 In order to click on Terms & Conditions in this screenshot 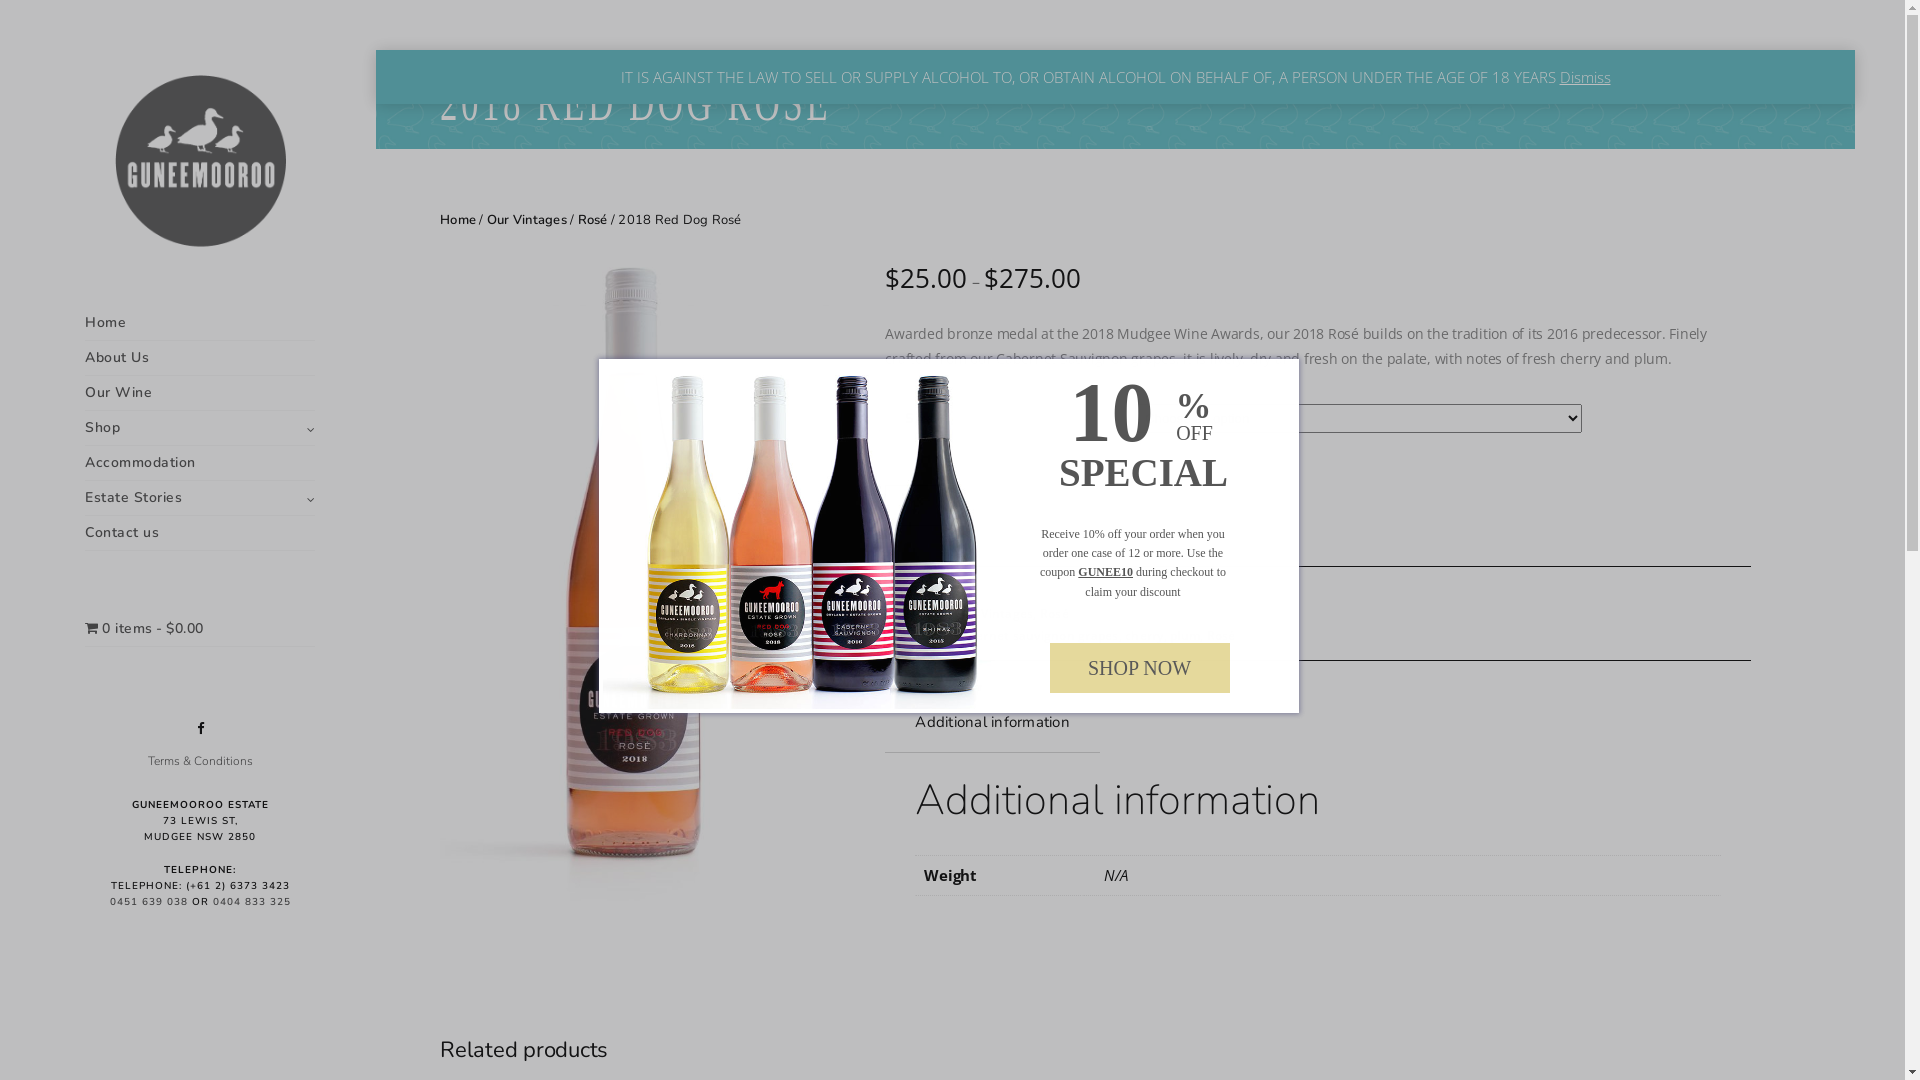, I will do `click(200, 761)`.